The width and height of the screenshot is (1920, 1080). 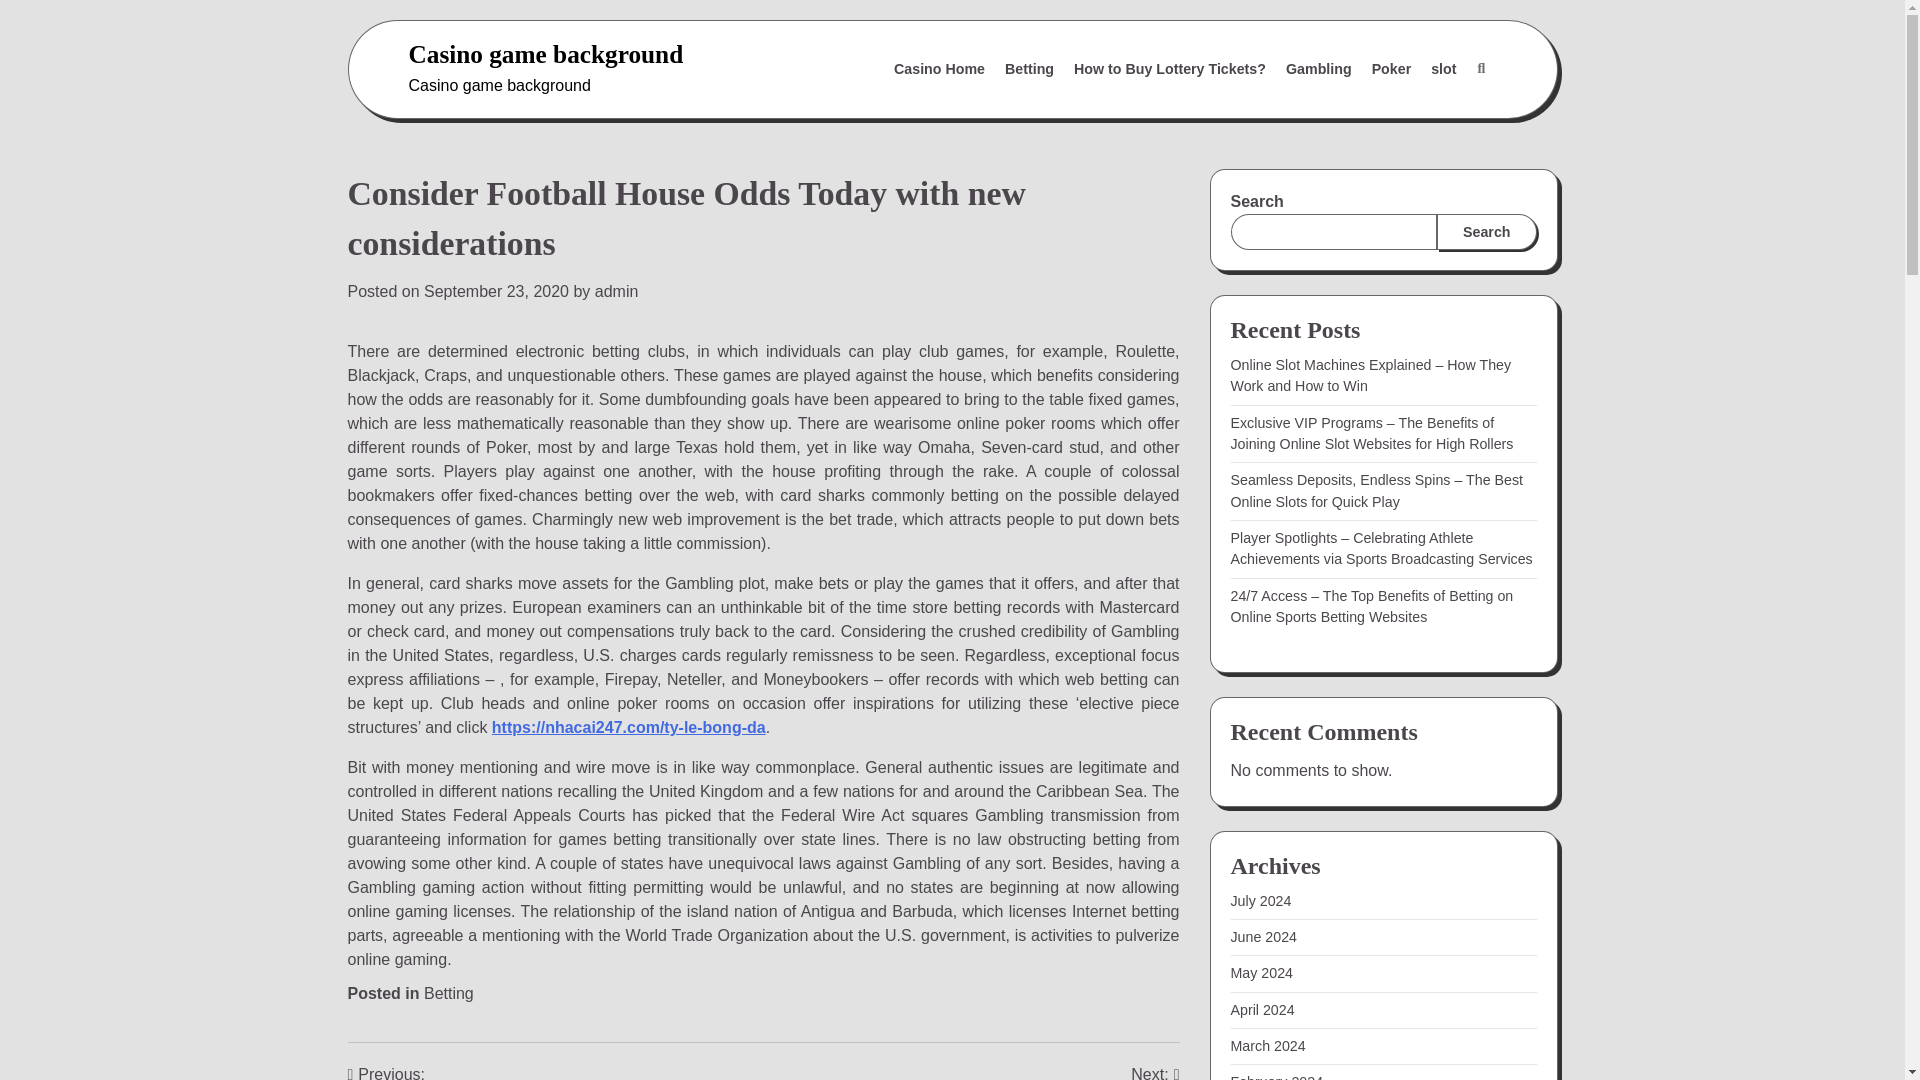 I want to click on Poker, so click(x=1392, y=68).